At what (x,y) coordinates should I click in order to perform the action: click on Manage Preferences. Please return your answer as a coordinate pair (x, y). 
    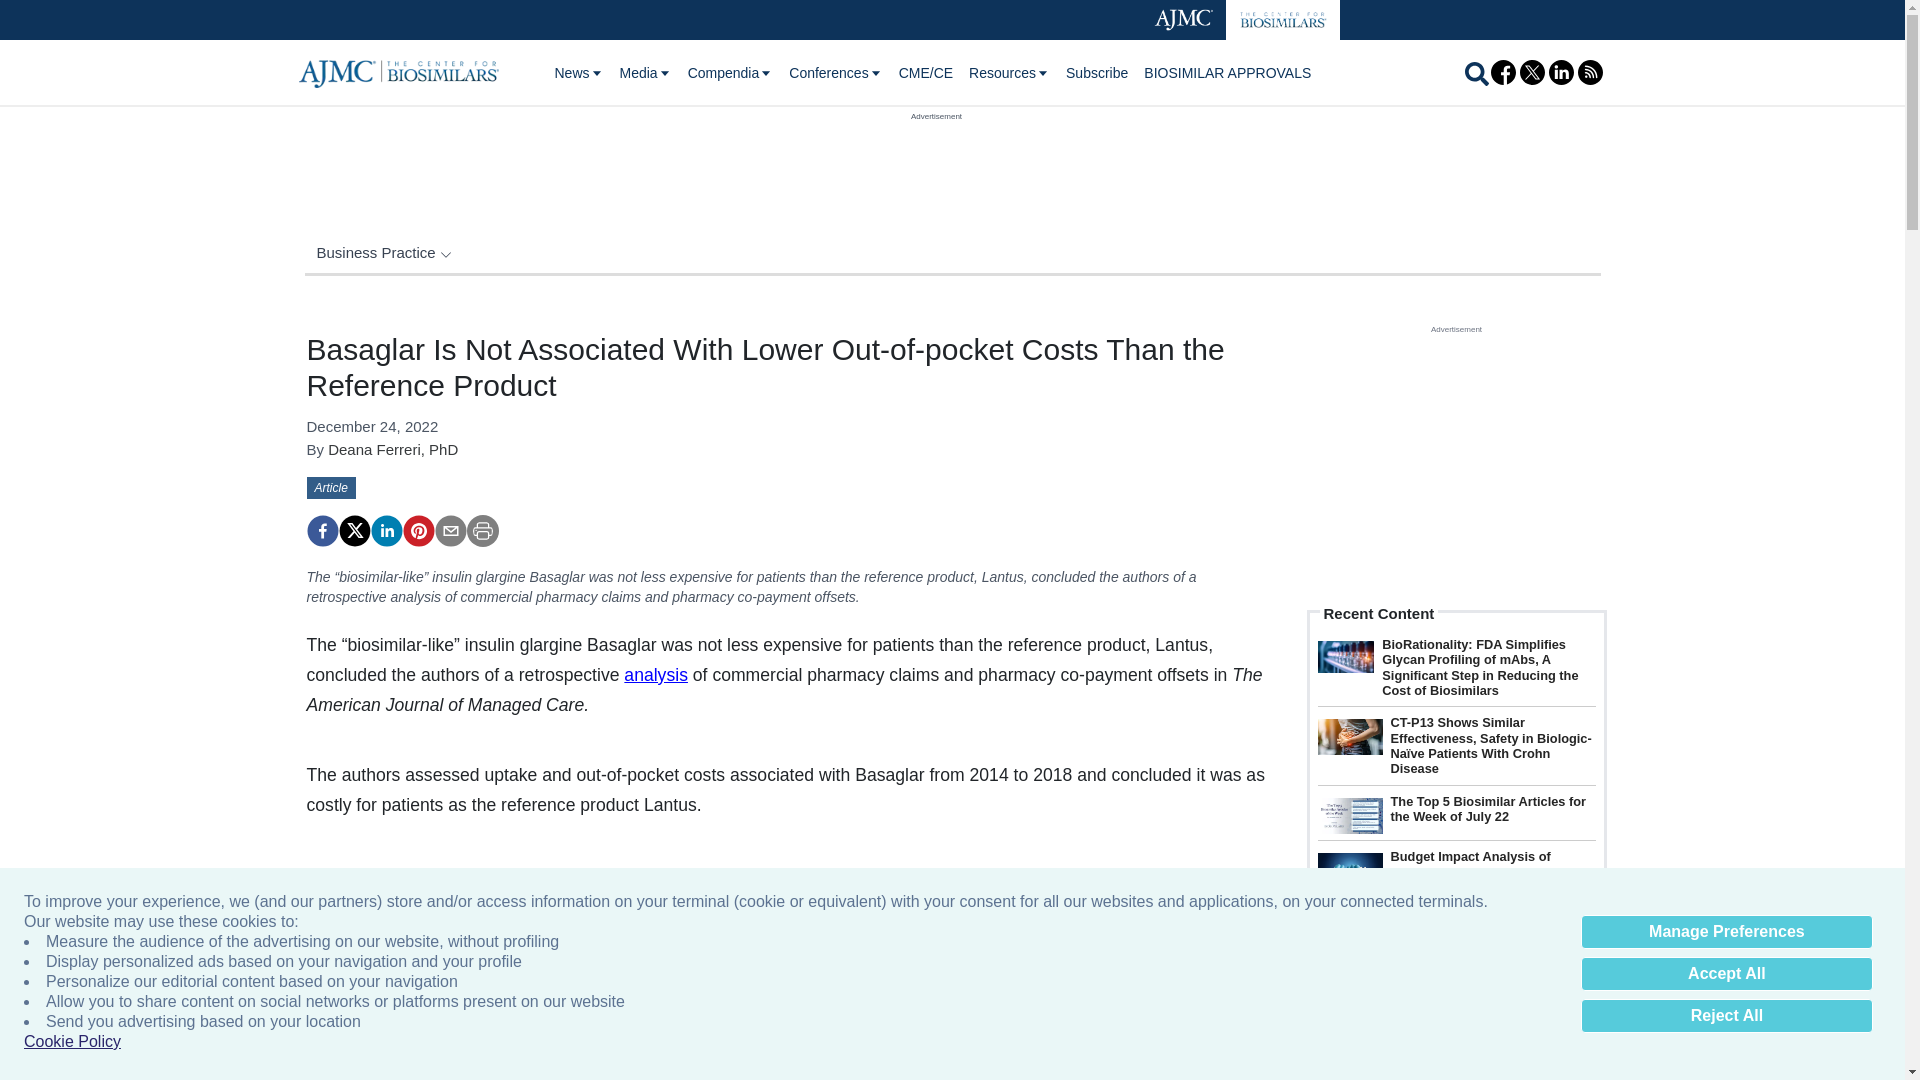
    Looking at the image, I should click on (1726, 932).